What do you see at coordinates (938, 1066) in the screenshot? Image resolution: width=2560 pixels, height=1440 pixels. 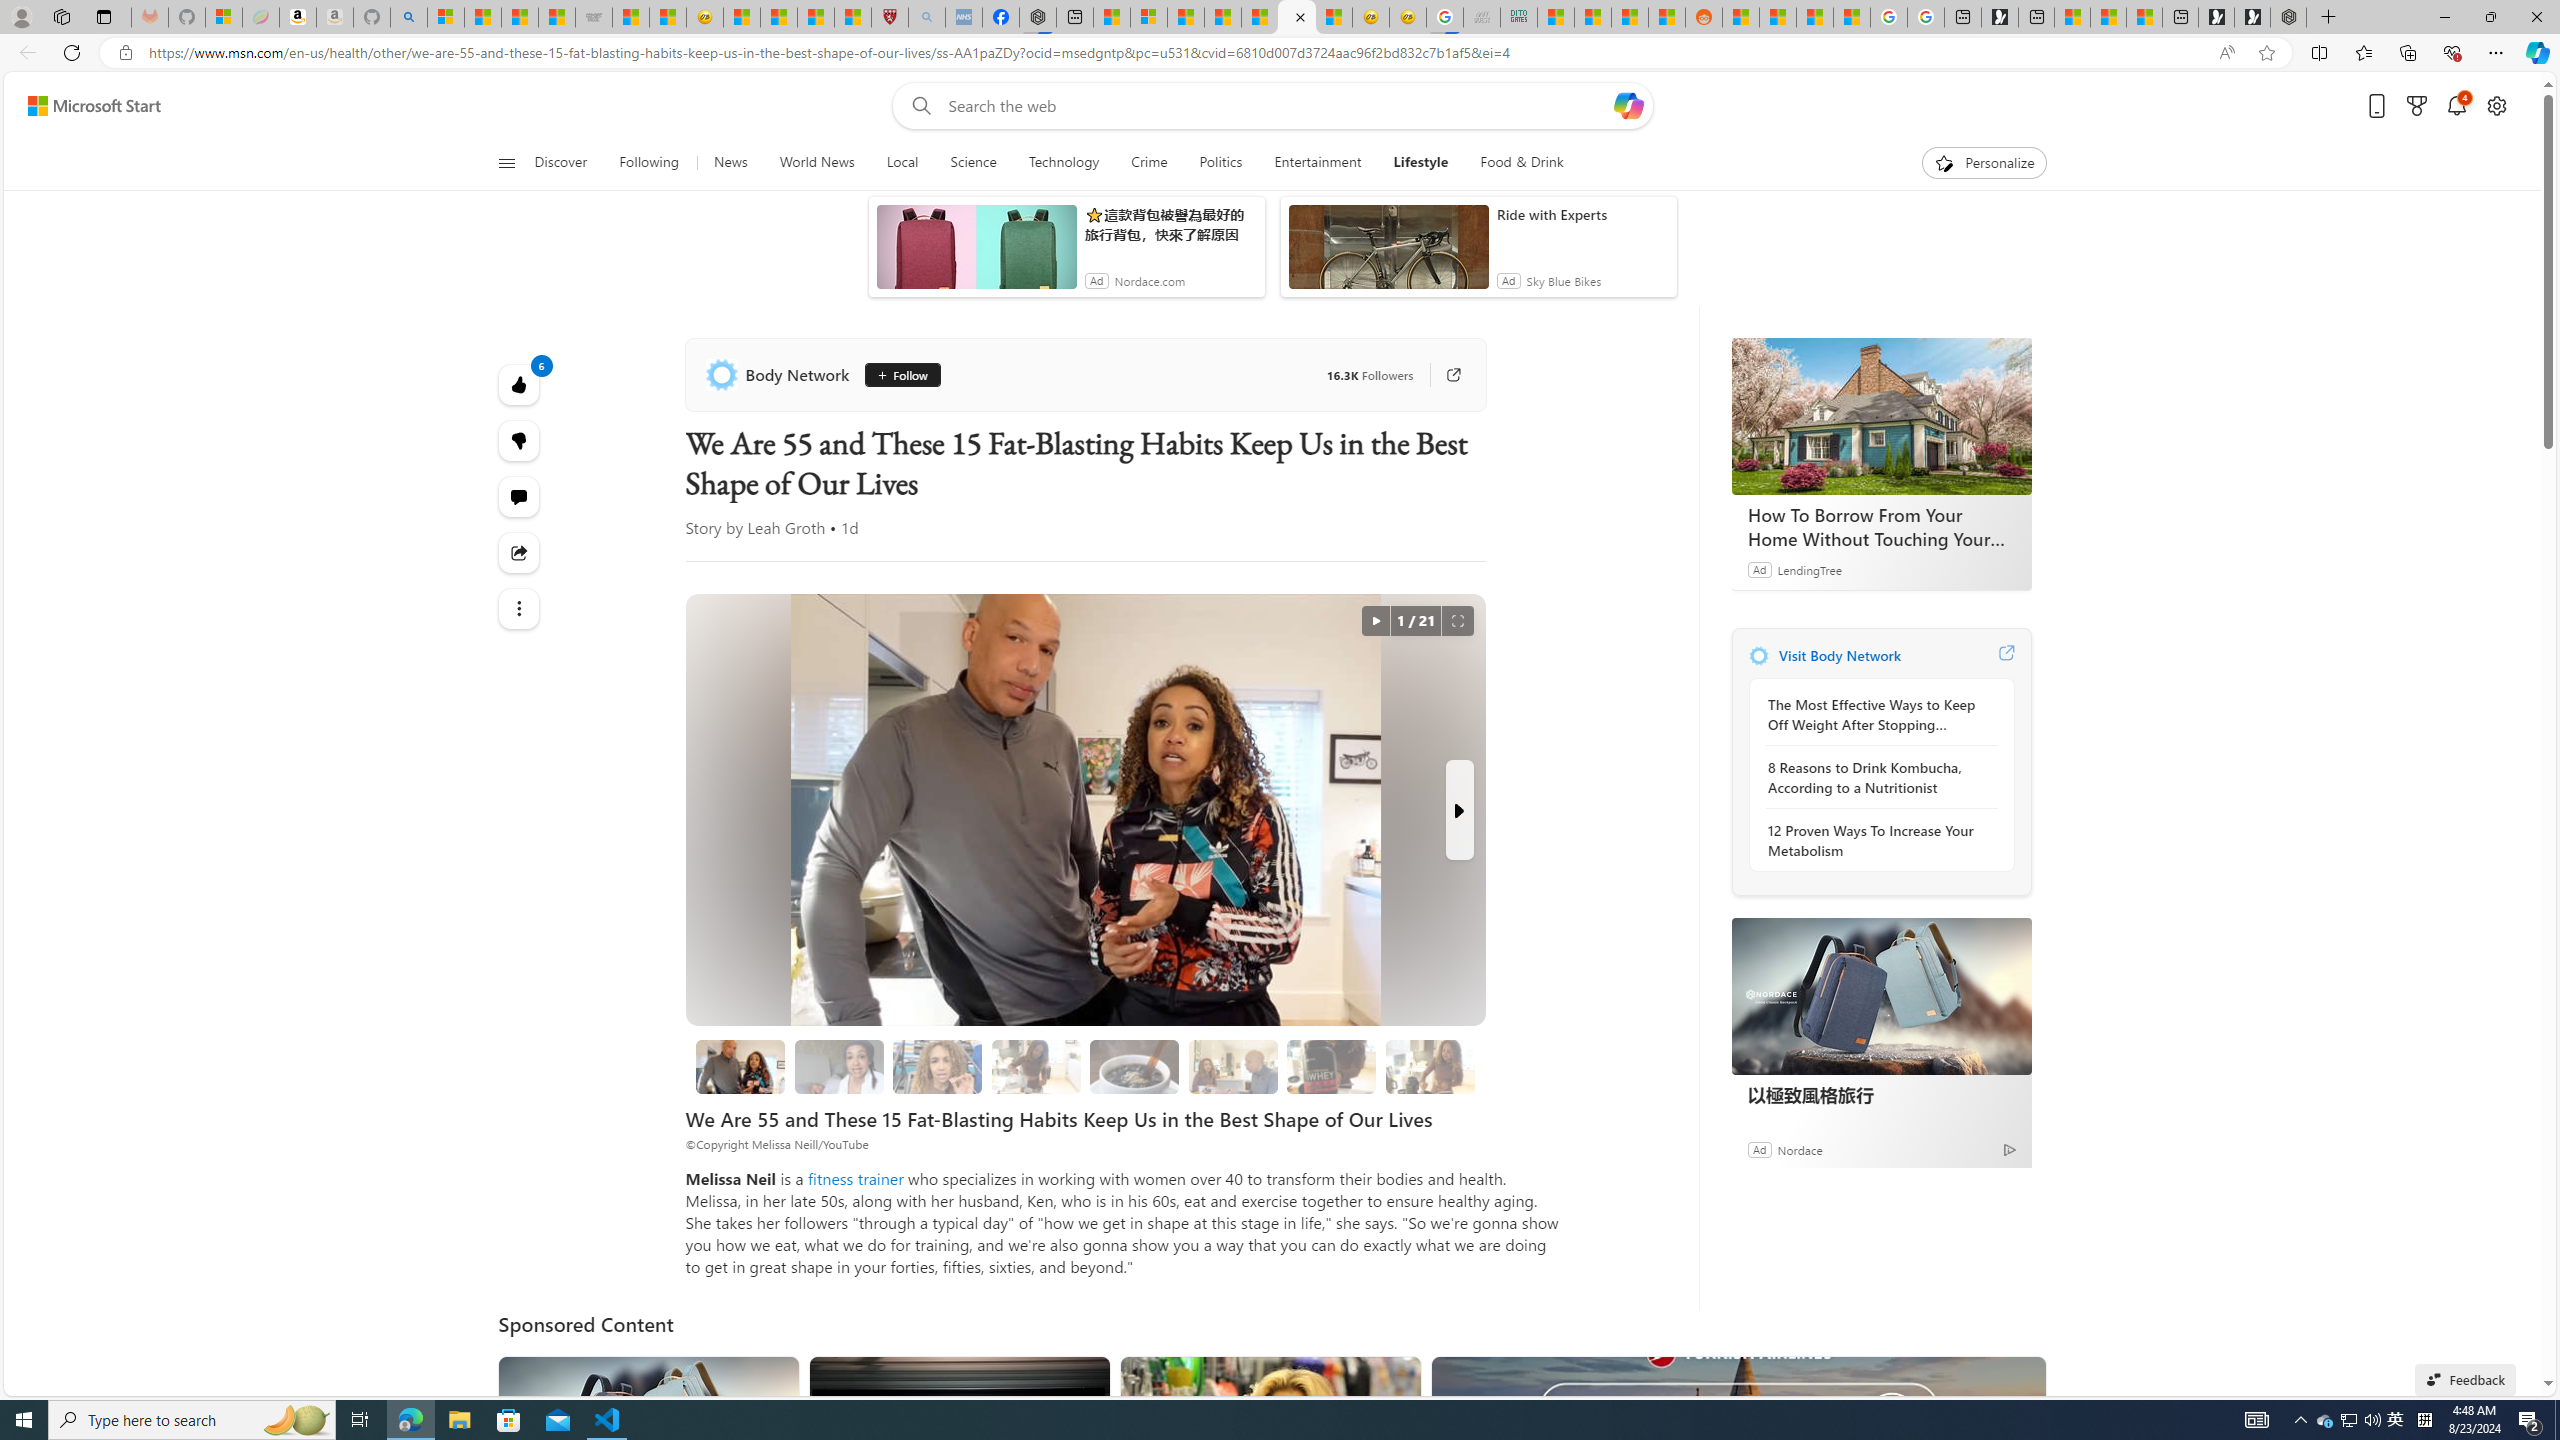 I see `2 They Use Protein Powder for Flavor` at bounding box center [938, 1066].